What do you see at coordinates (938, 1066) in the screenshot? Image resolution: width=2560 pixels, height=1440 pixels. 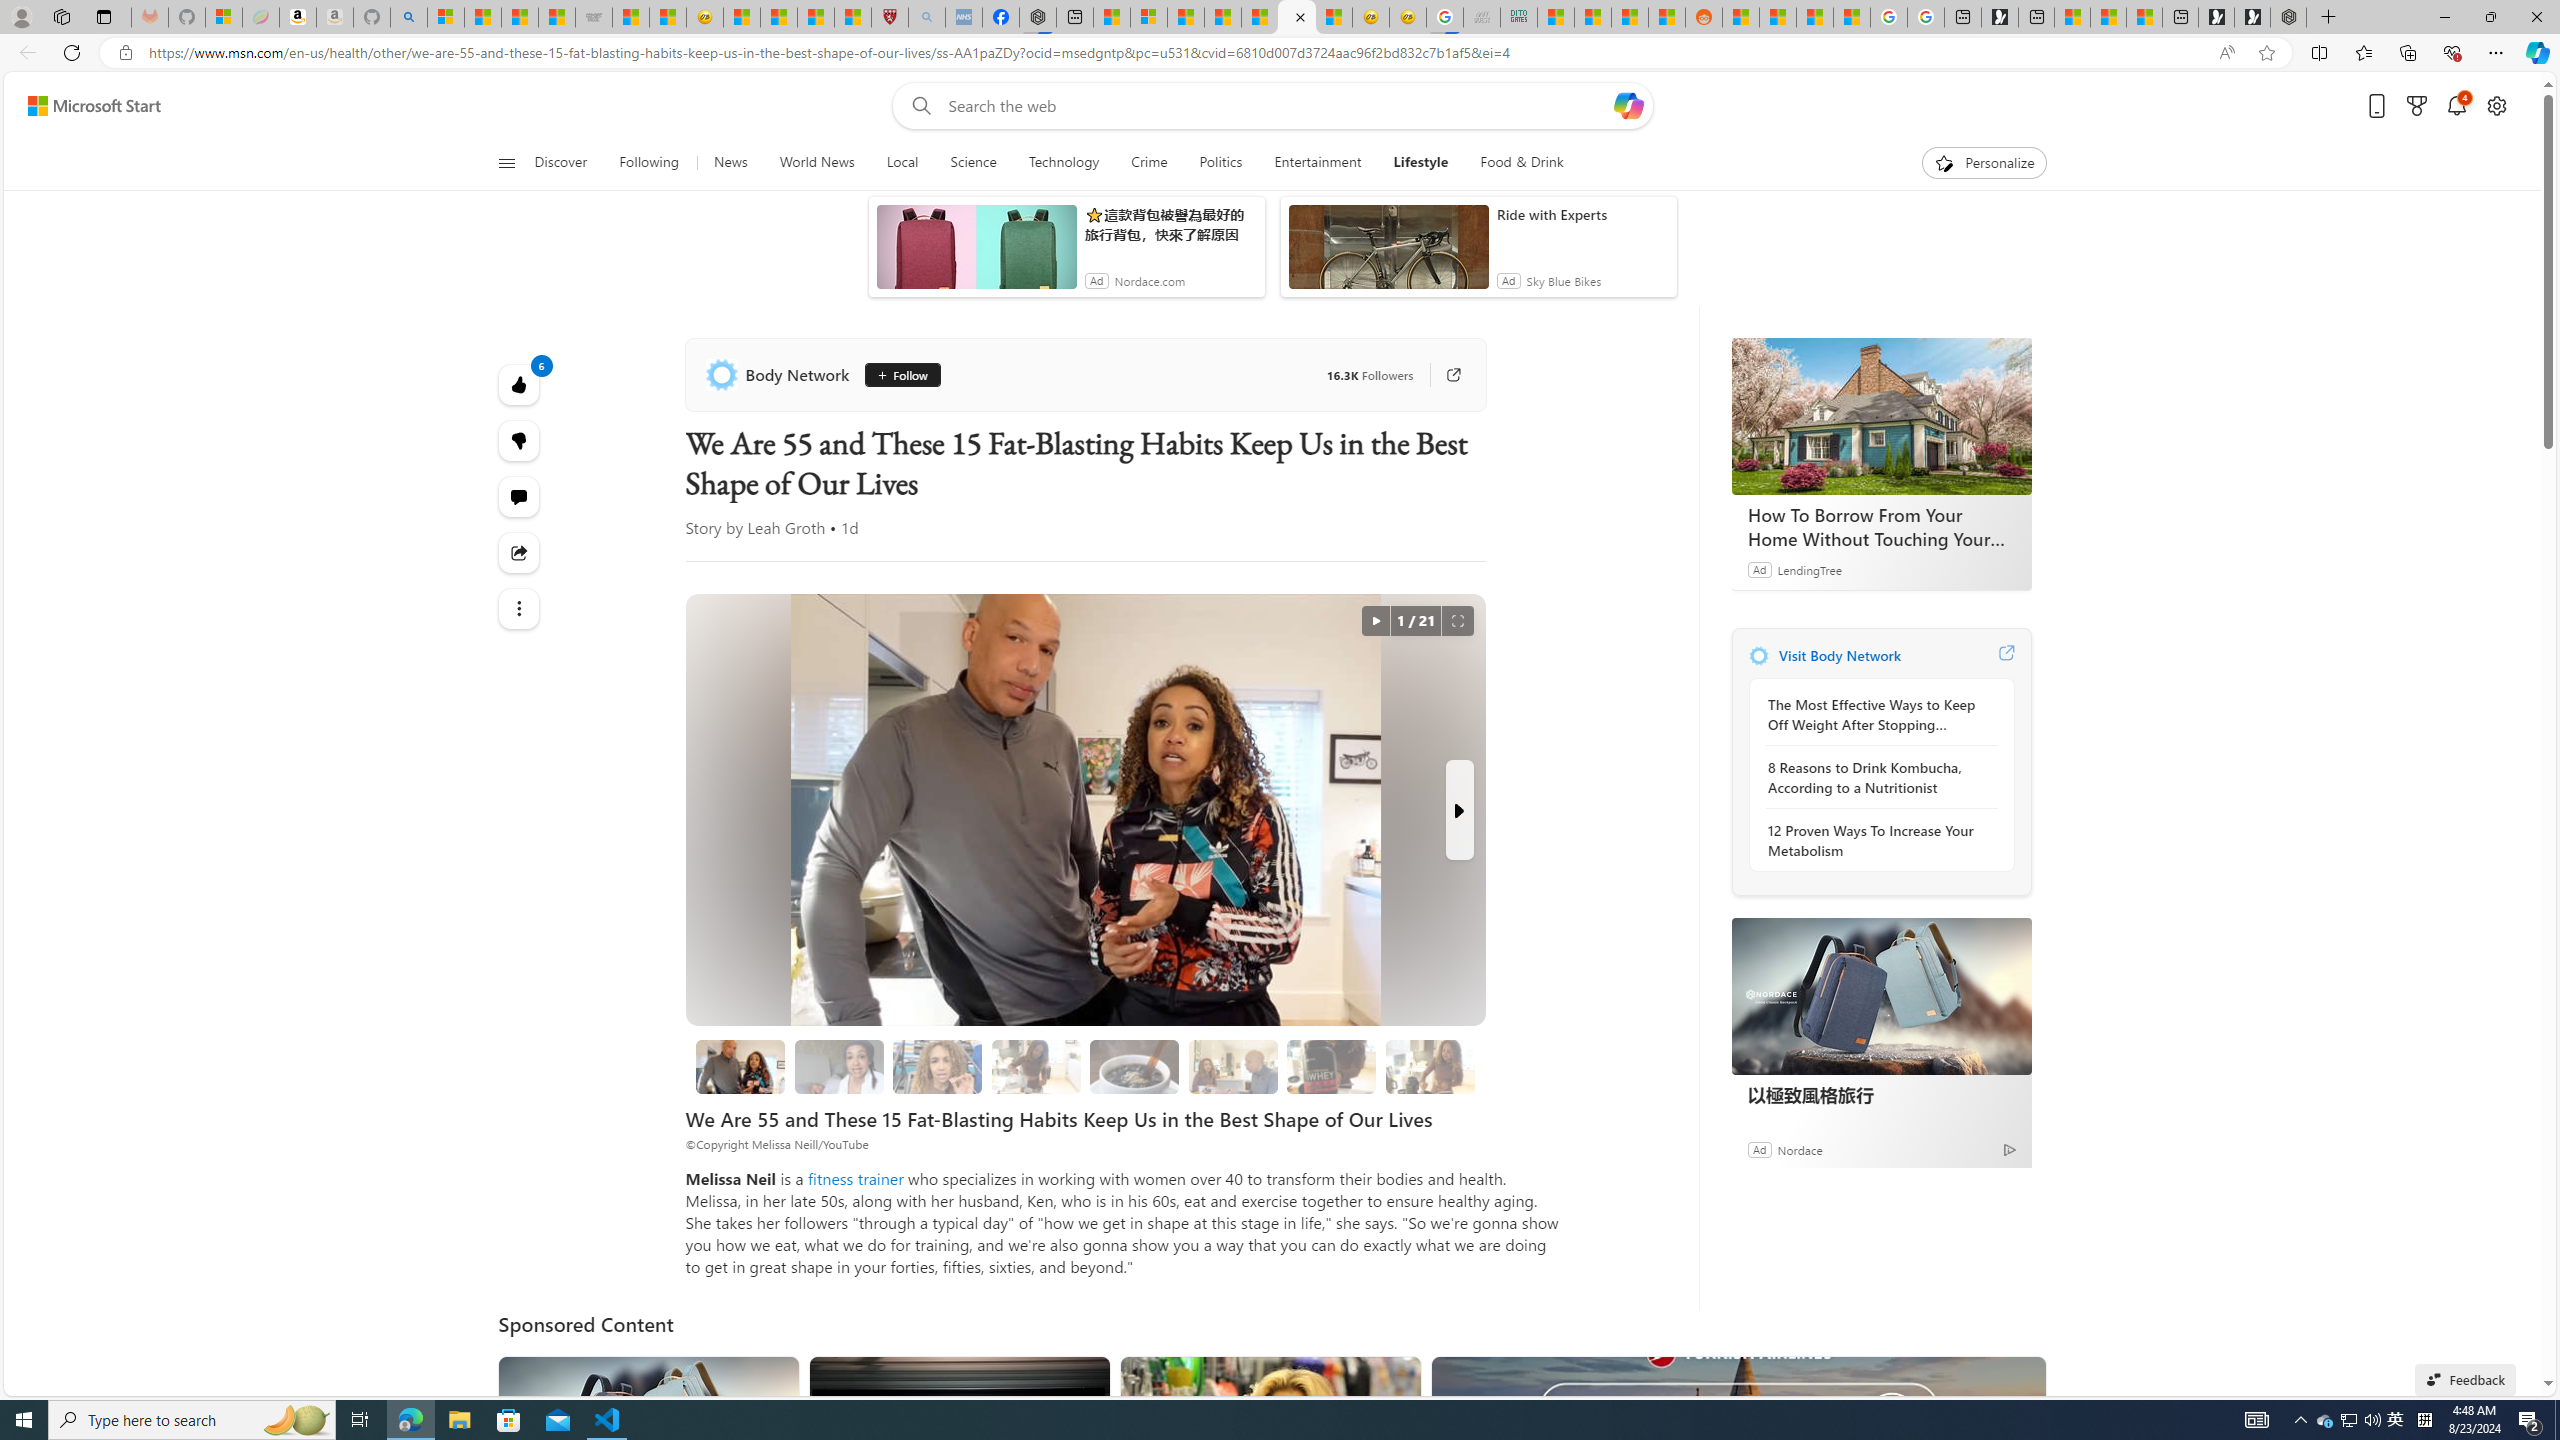 I see `2 They Use Protein Powder for Flavor` at bounding box center [938, 1066].